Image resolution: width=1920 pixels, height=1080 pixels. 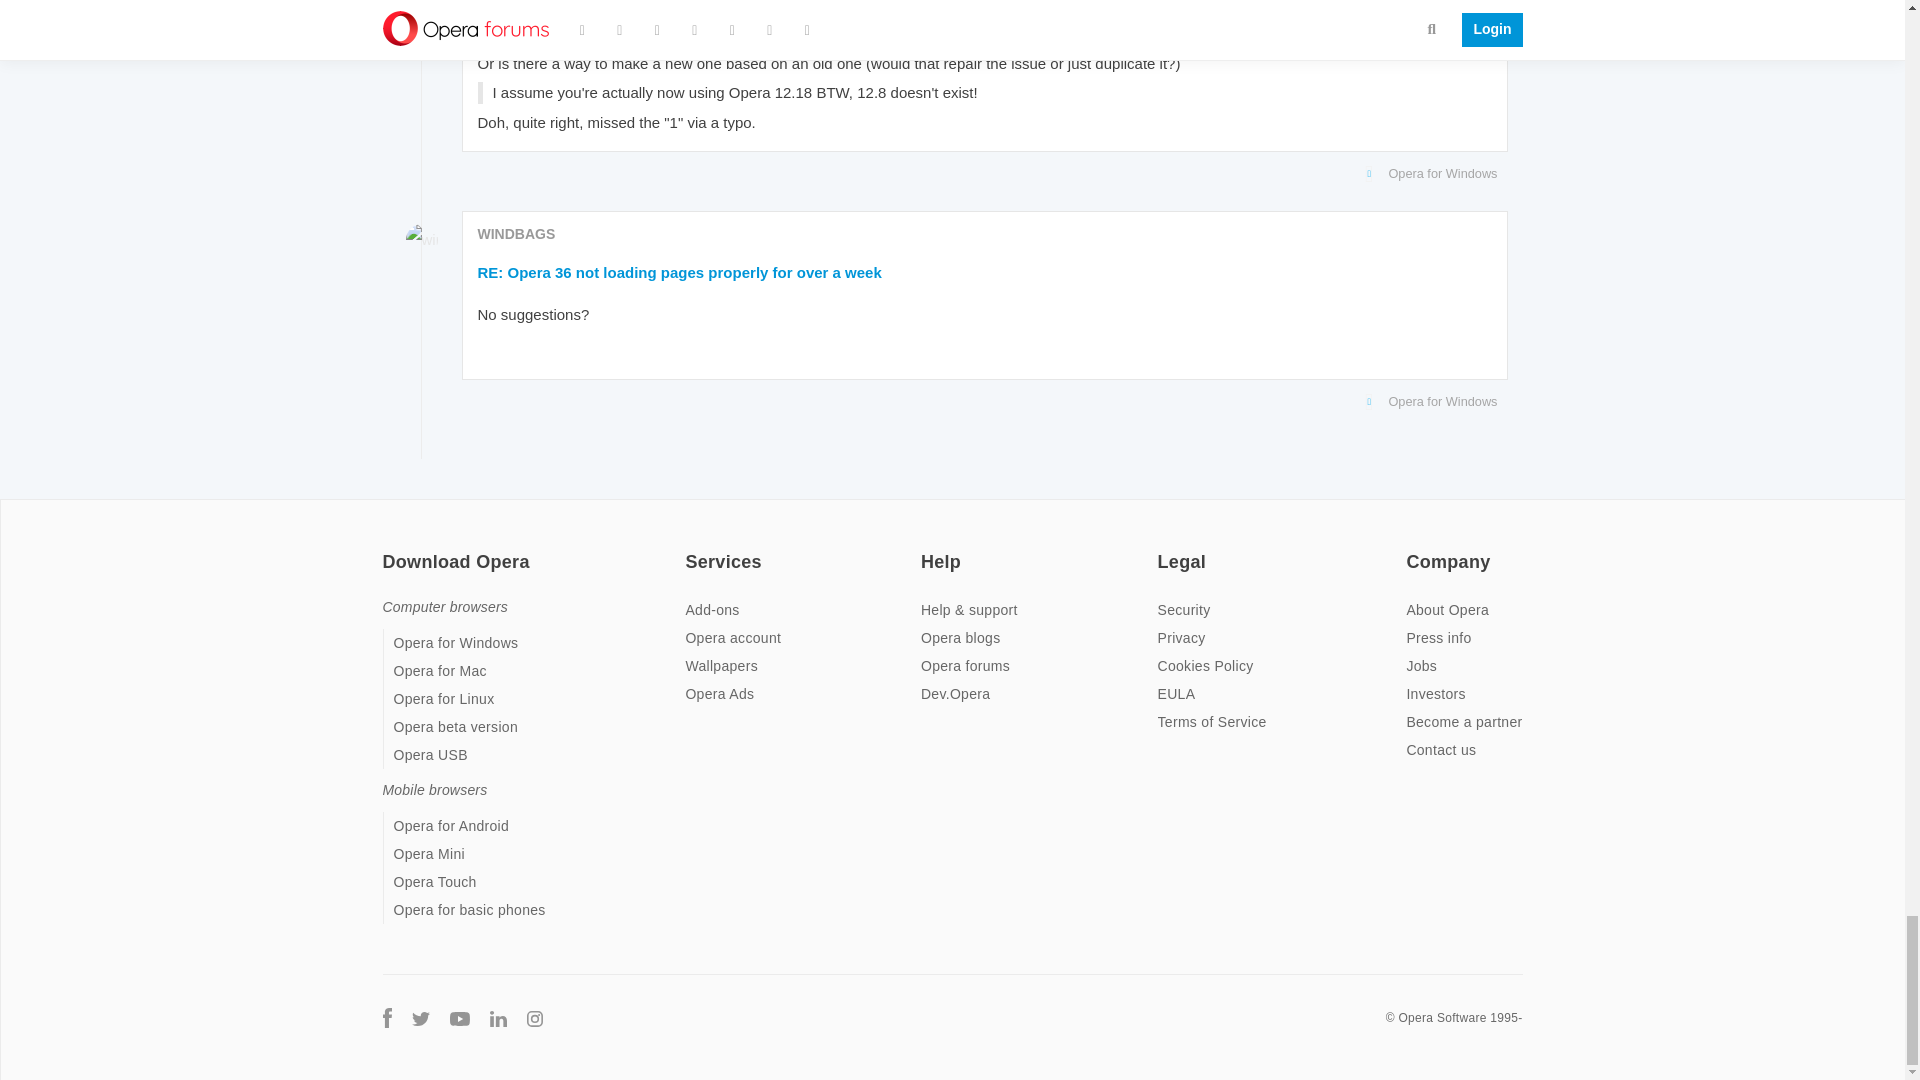 I want to click on on, so click(x=1412, y=549).